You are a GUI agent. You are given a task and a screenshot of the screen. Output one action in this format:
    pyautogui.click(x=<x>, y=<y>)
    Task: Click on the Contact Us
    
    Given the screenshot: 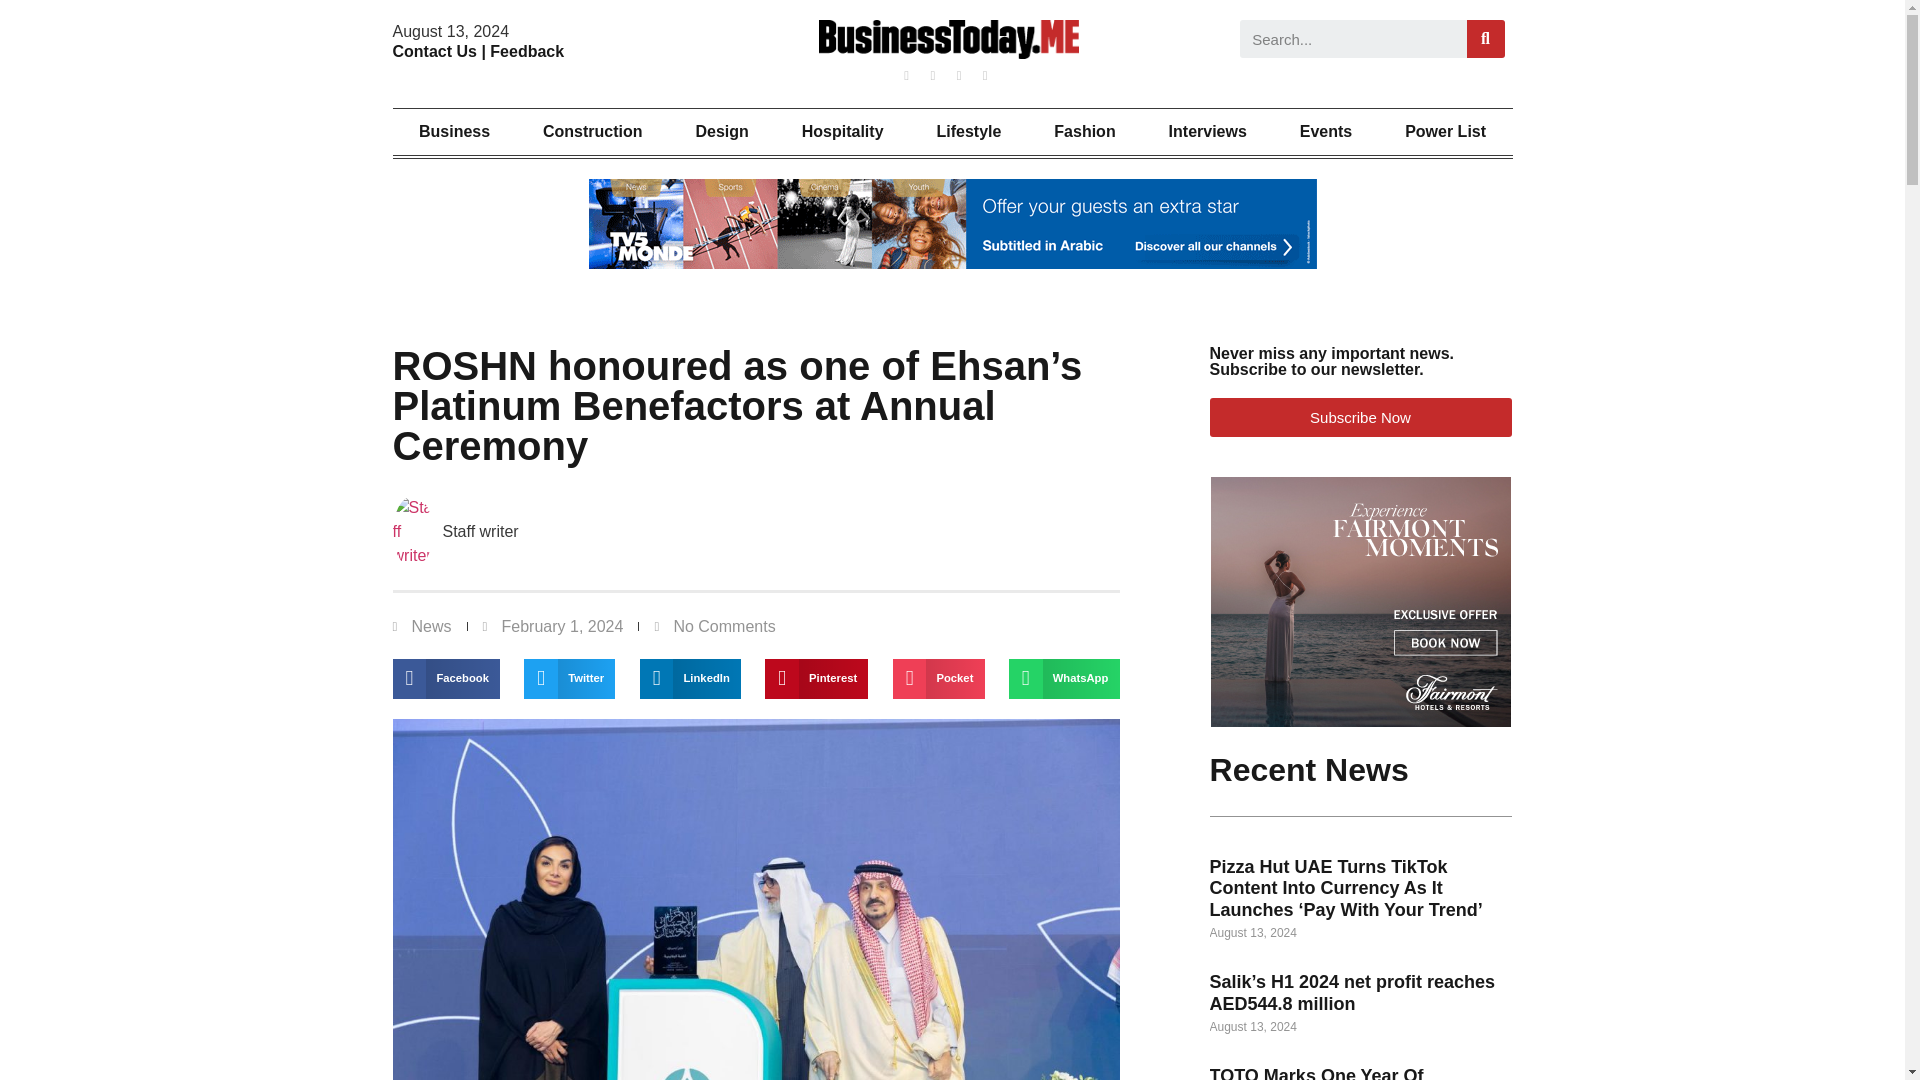 What is the action you would take?
    pyautogui.click(x=434, y=52)
    